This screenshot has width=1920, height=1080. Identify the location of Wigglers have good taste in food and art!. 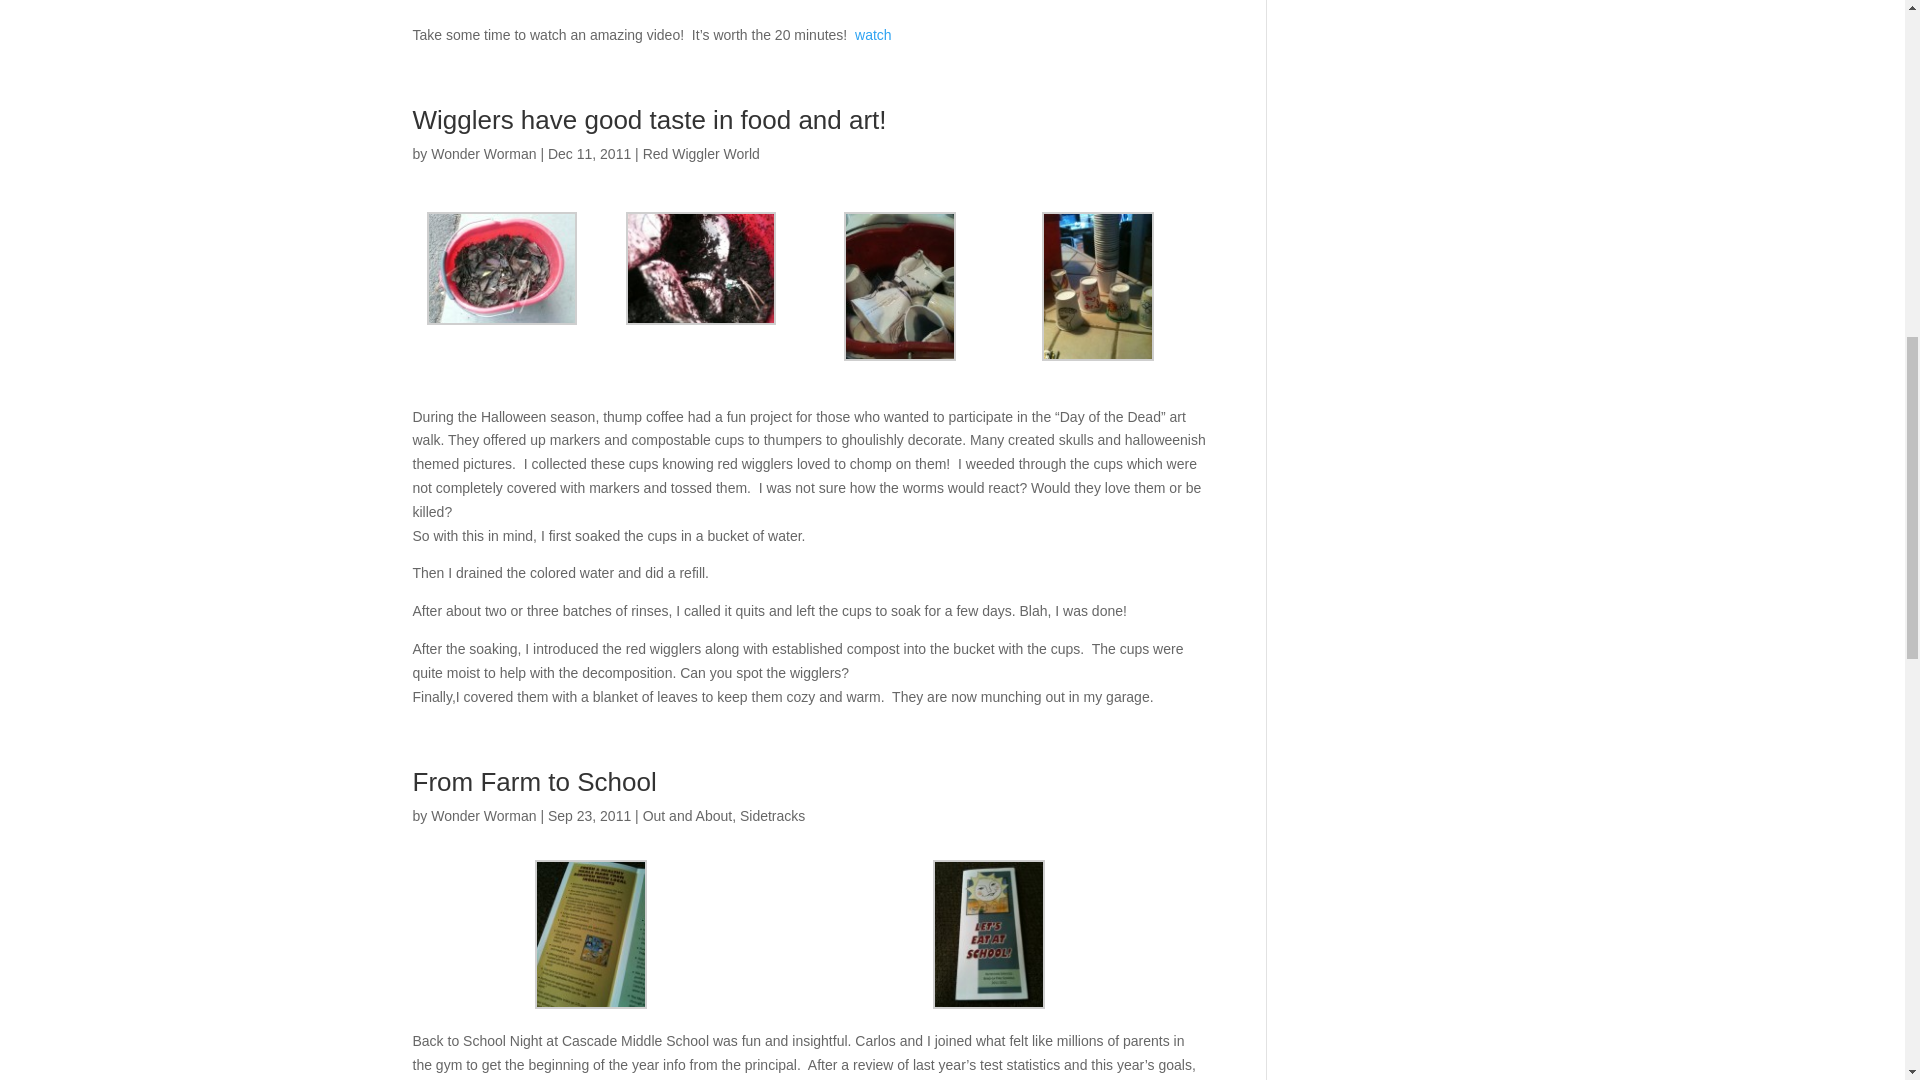
(648, 120).